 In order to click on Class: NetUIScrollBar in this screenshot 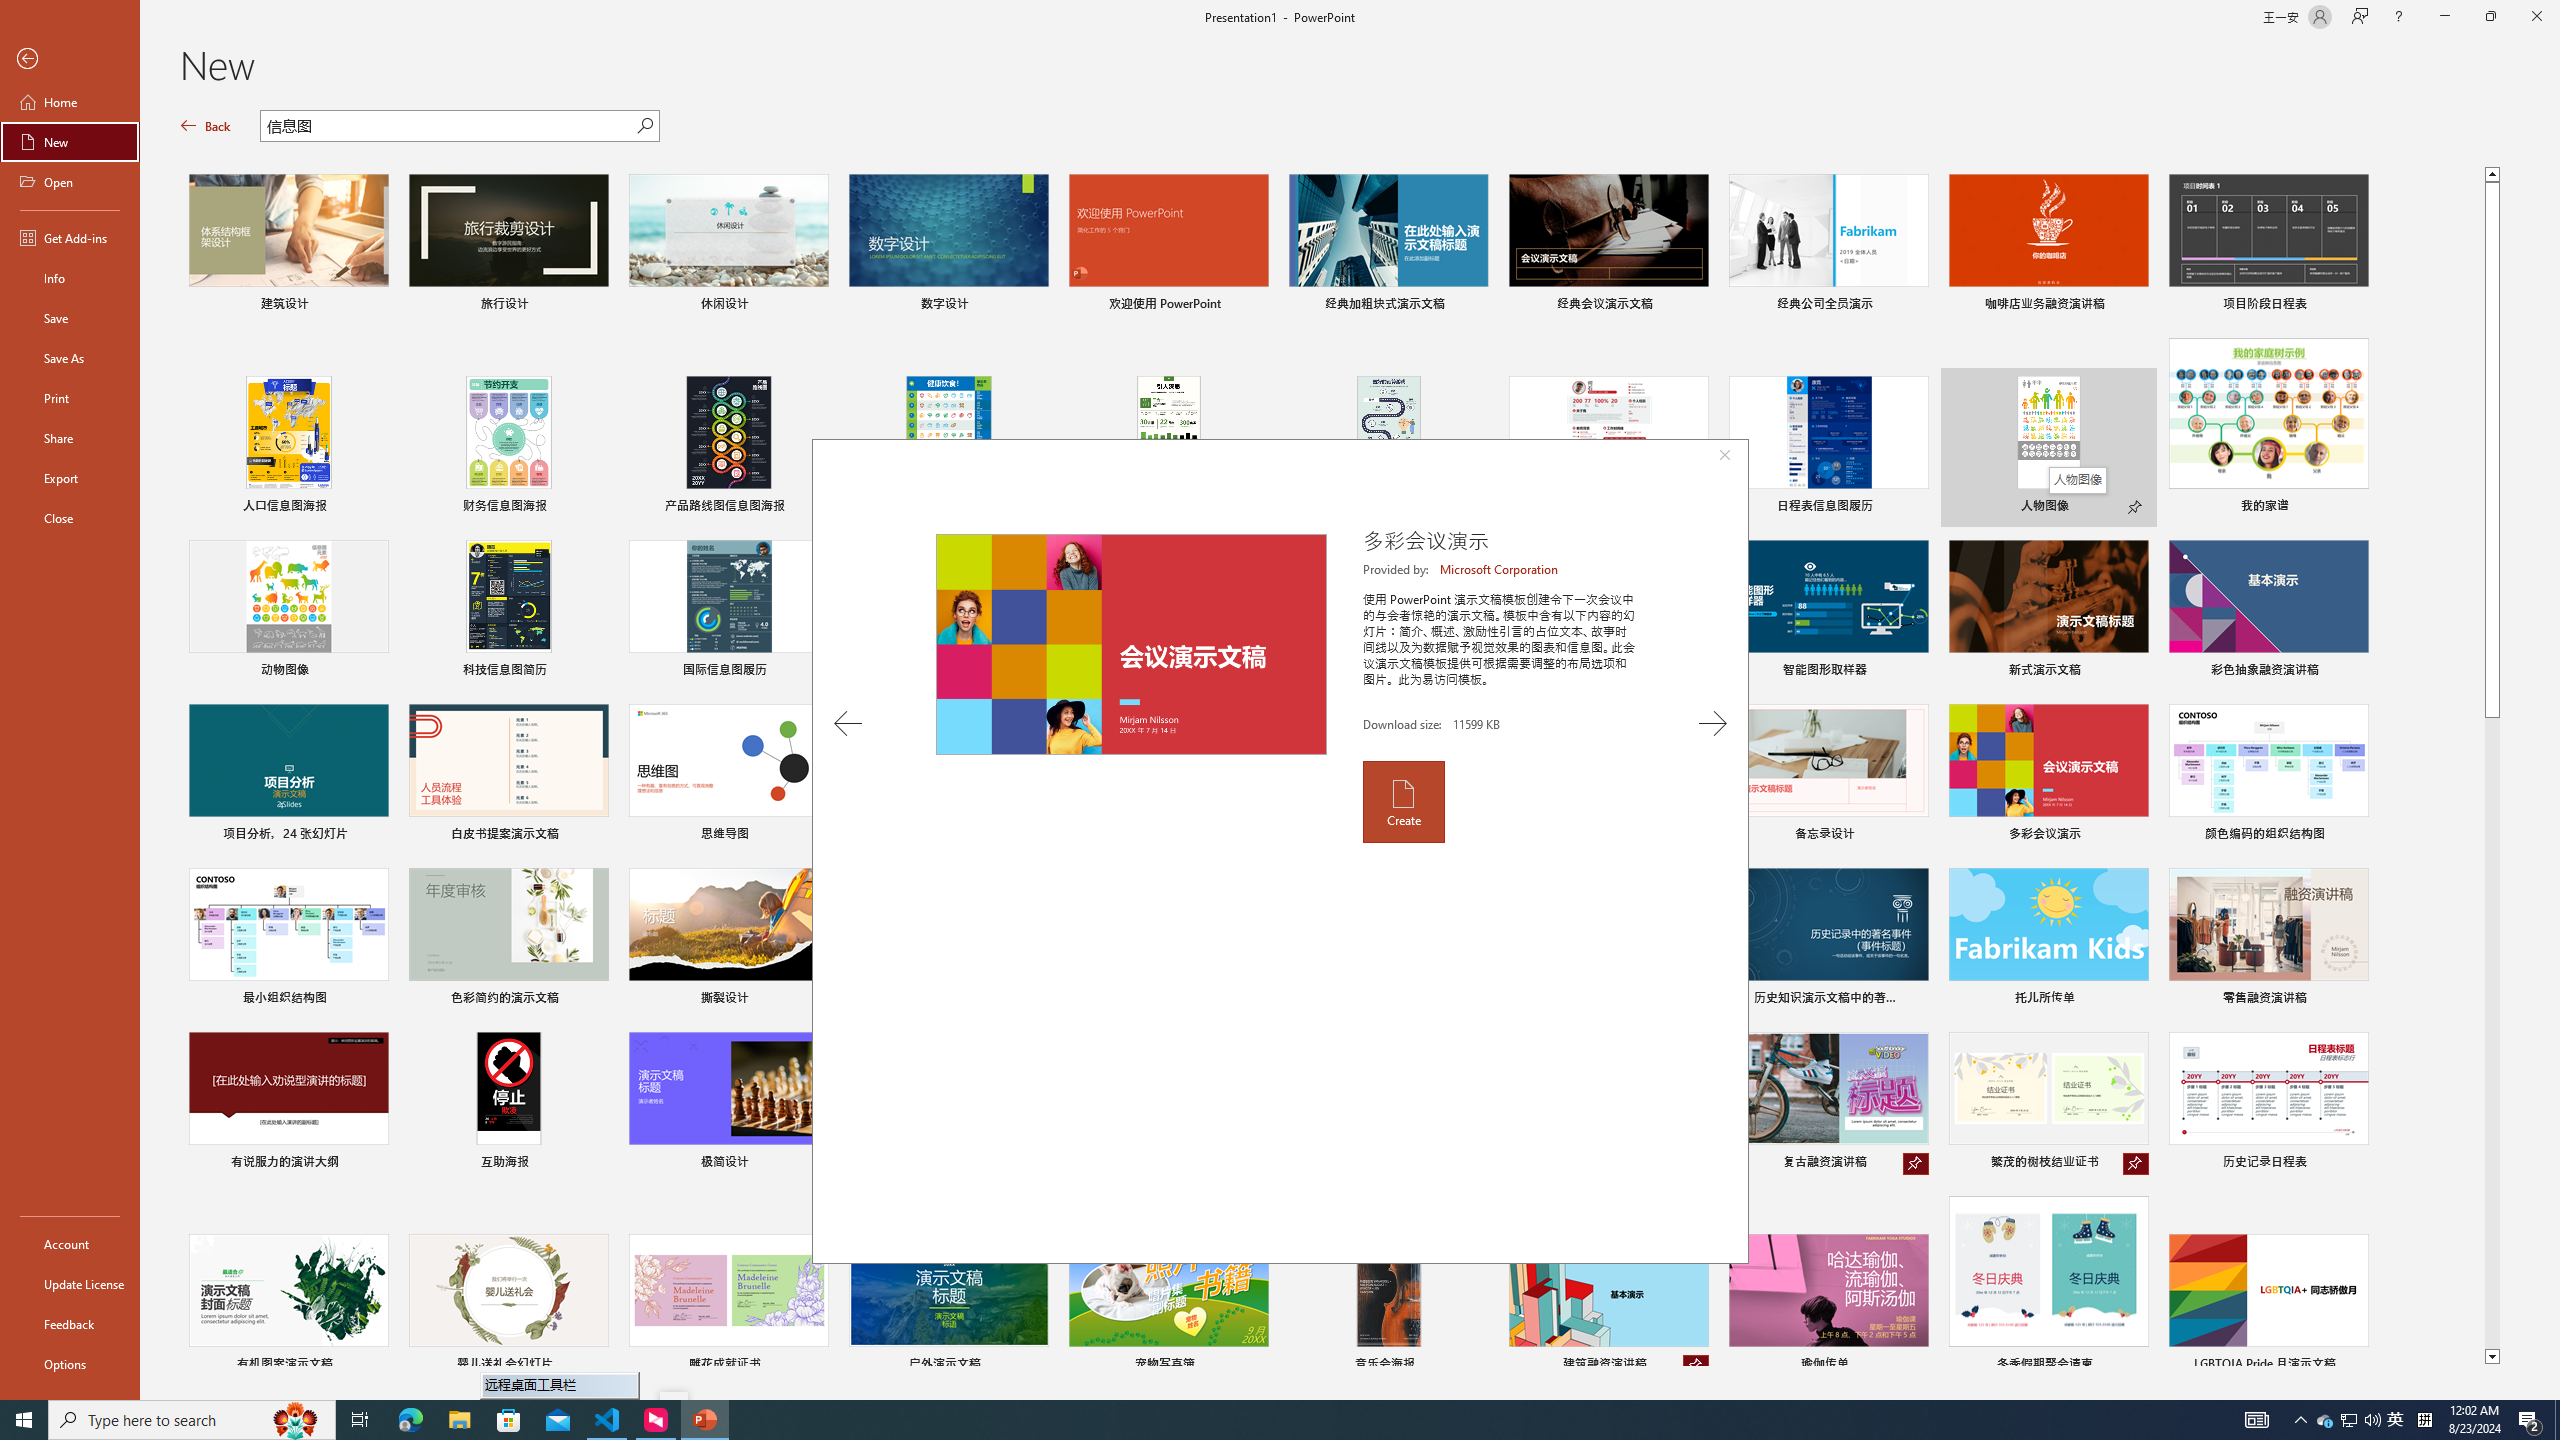, I will do `click(2551, 752)`.